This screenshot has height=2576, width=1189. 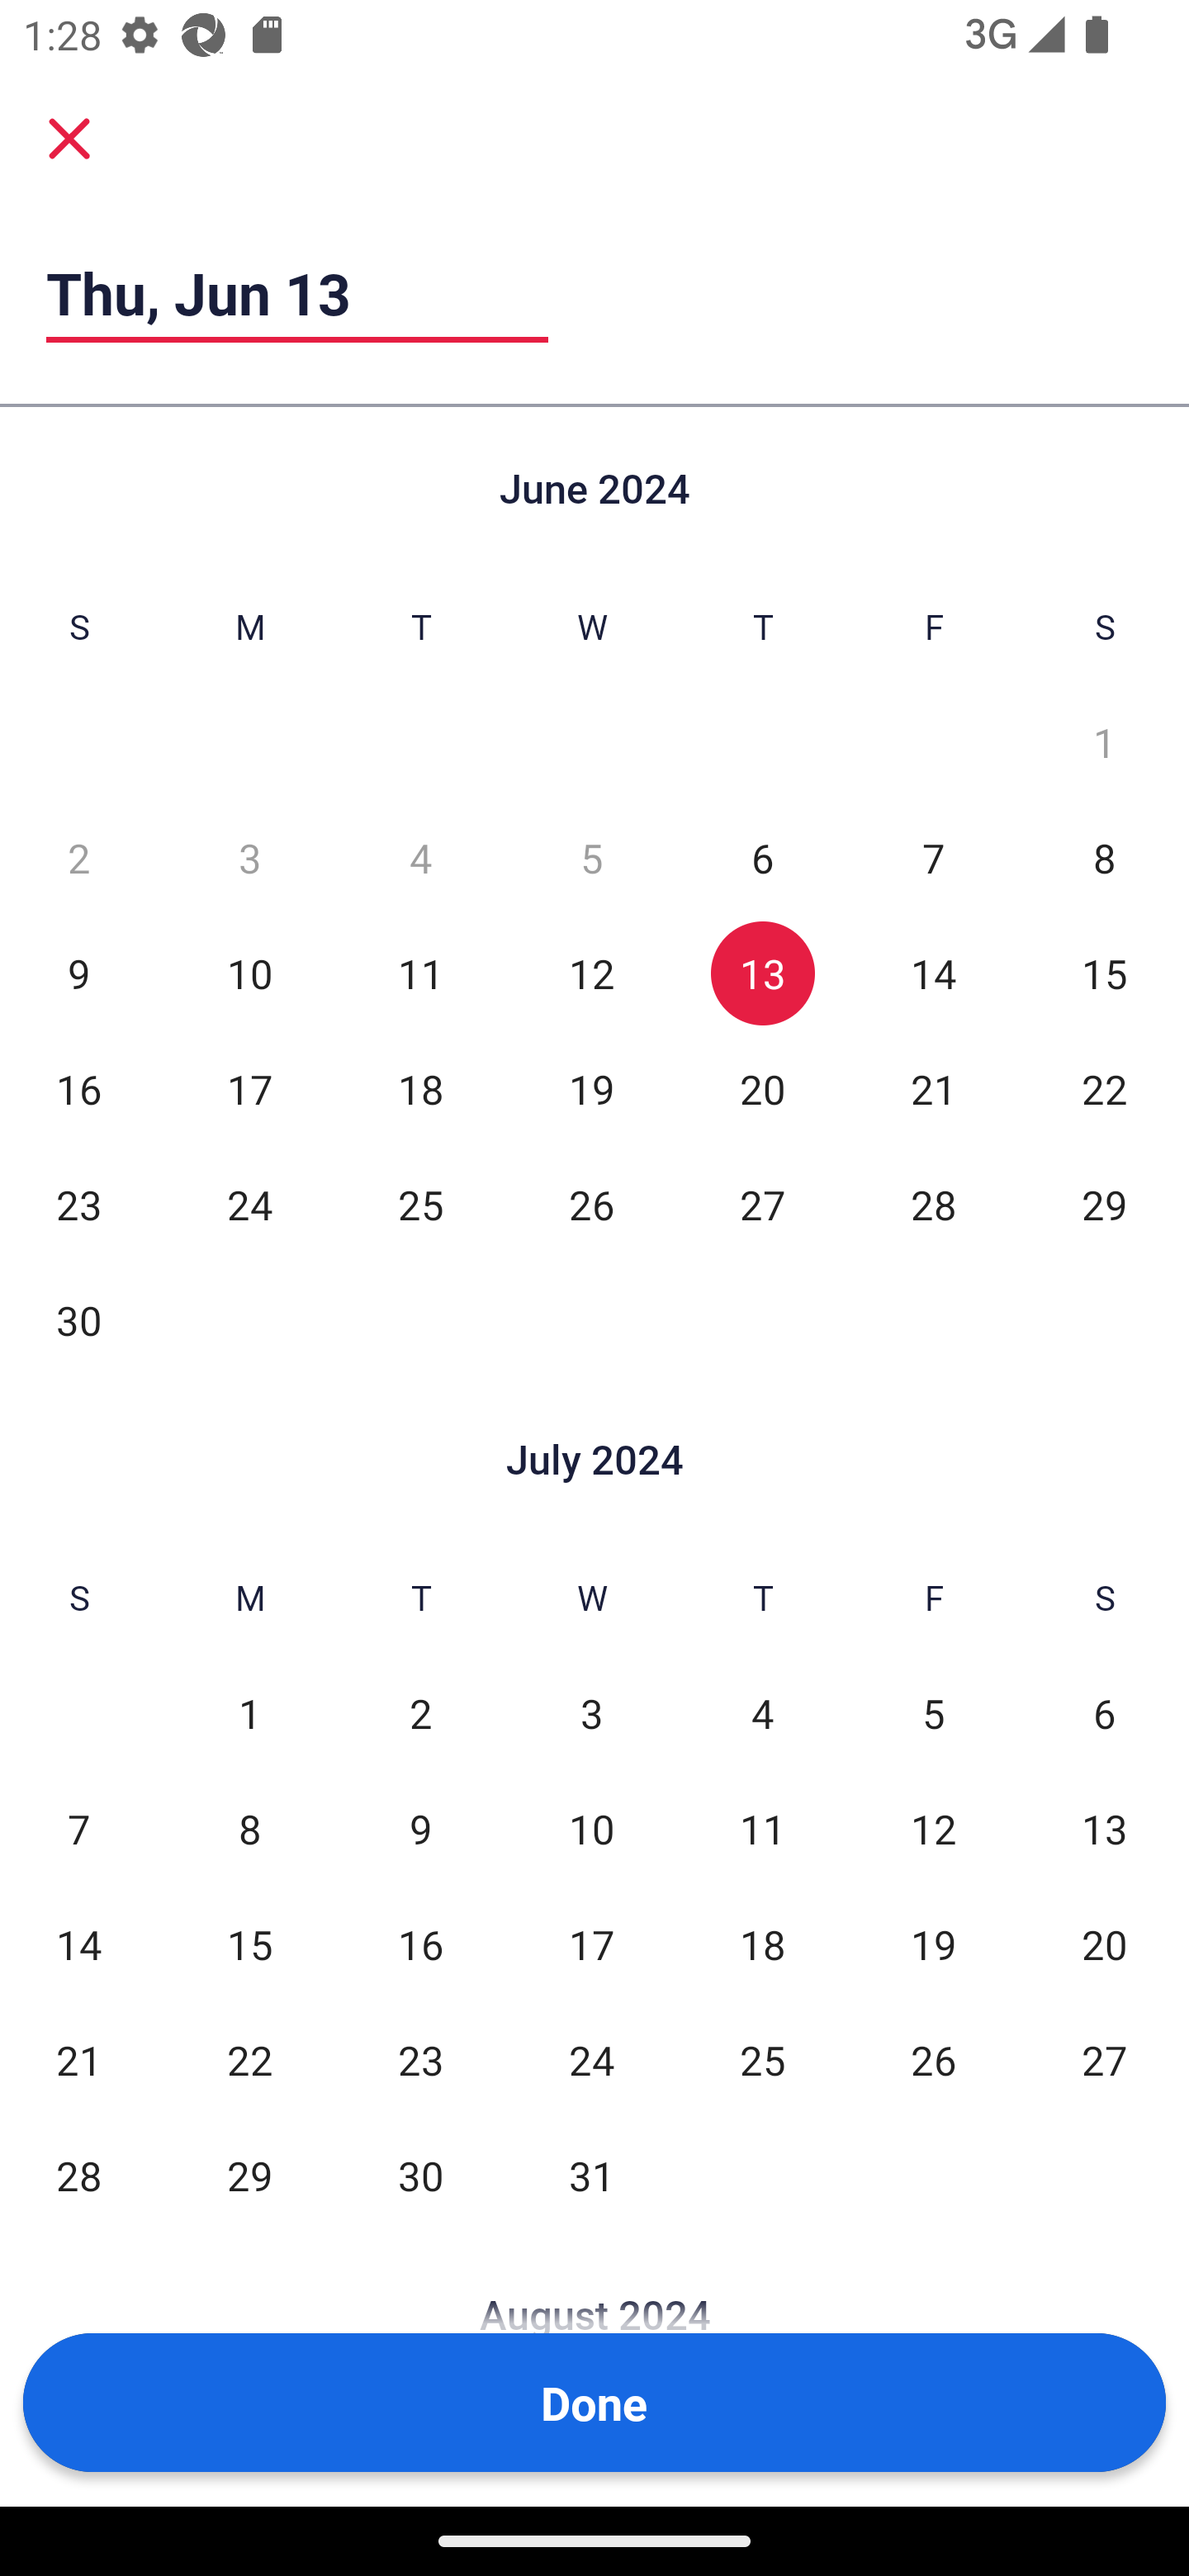 What do you see at coordinates (591, 1204) in the screenshot?
I see `26 Wed, Jun 26, Not Selected` at bounding box center [591, 1204].